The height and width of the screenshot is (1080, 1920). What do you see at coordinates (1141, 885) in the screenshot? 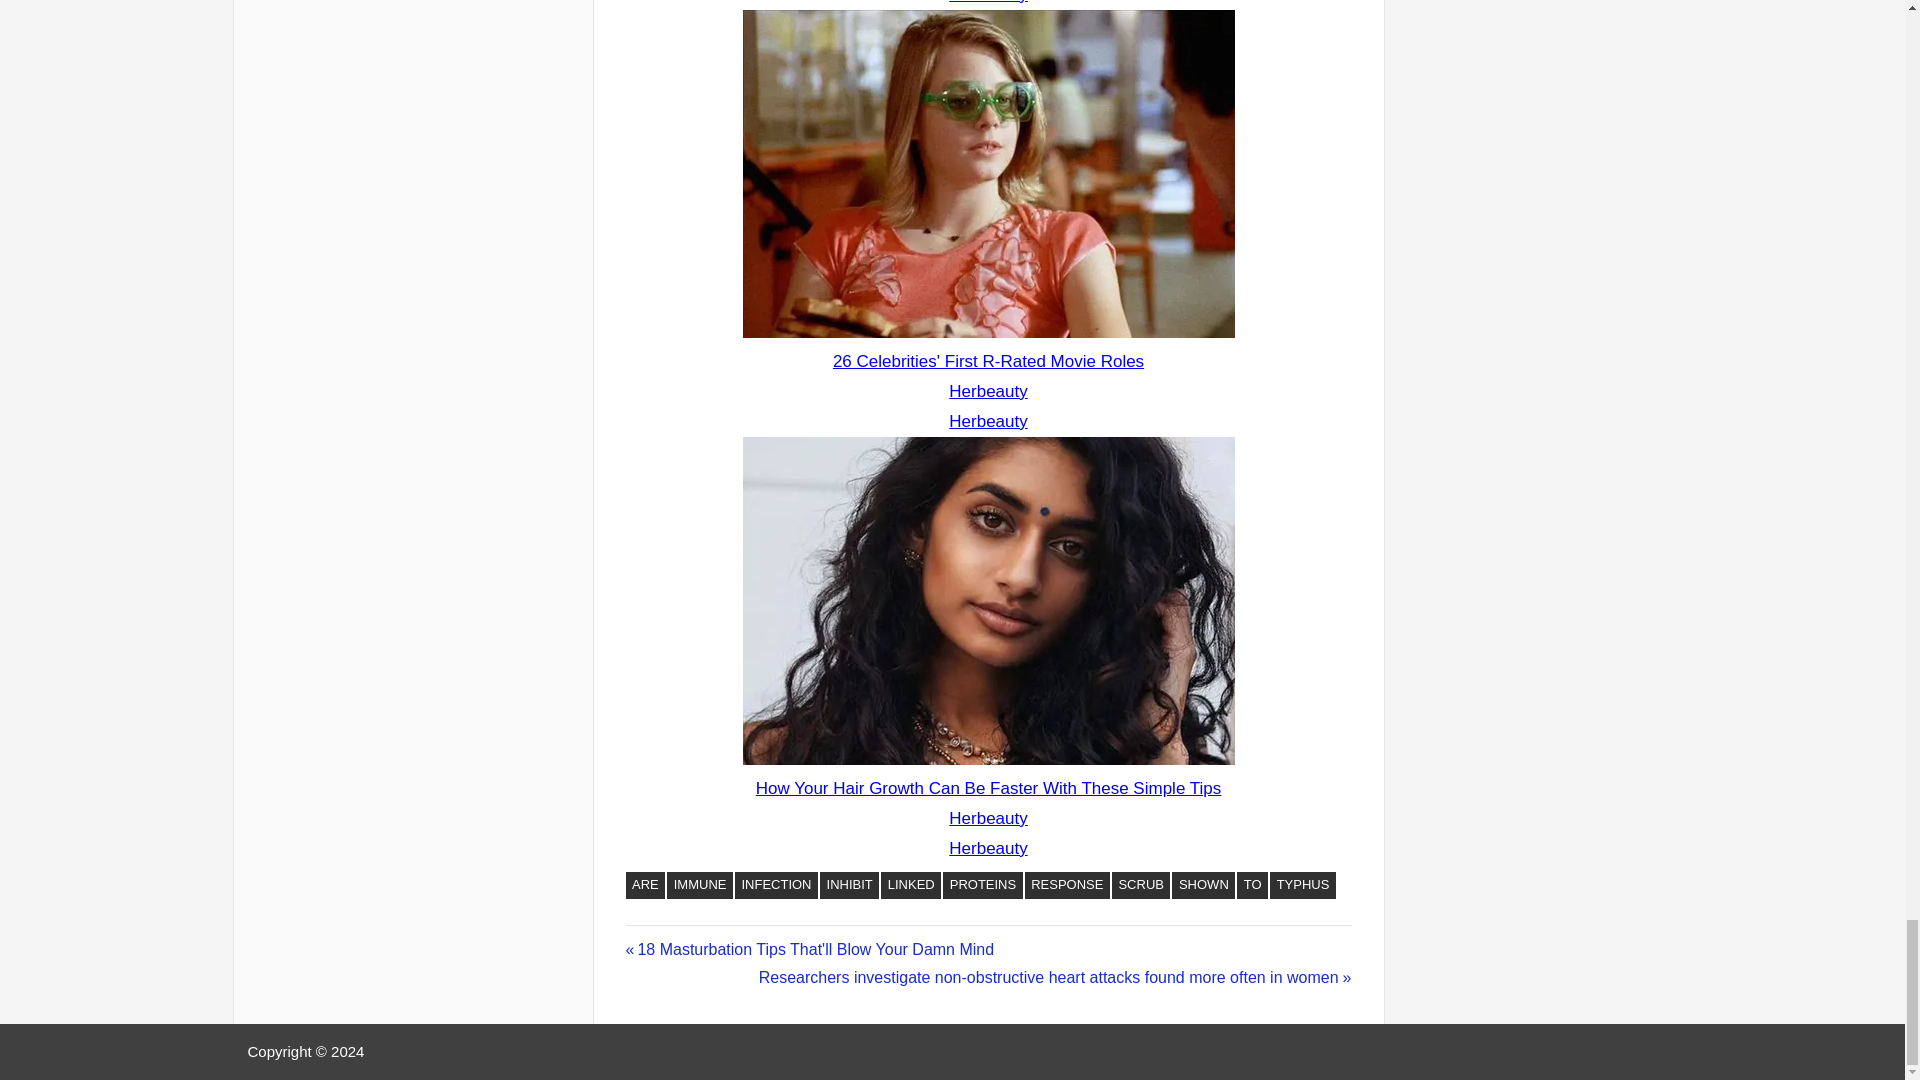
I see `SCRUB` at bounding box center [1141, 885].